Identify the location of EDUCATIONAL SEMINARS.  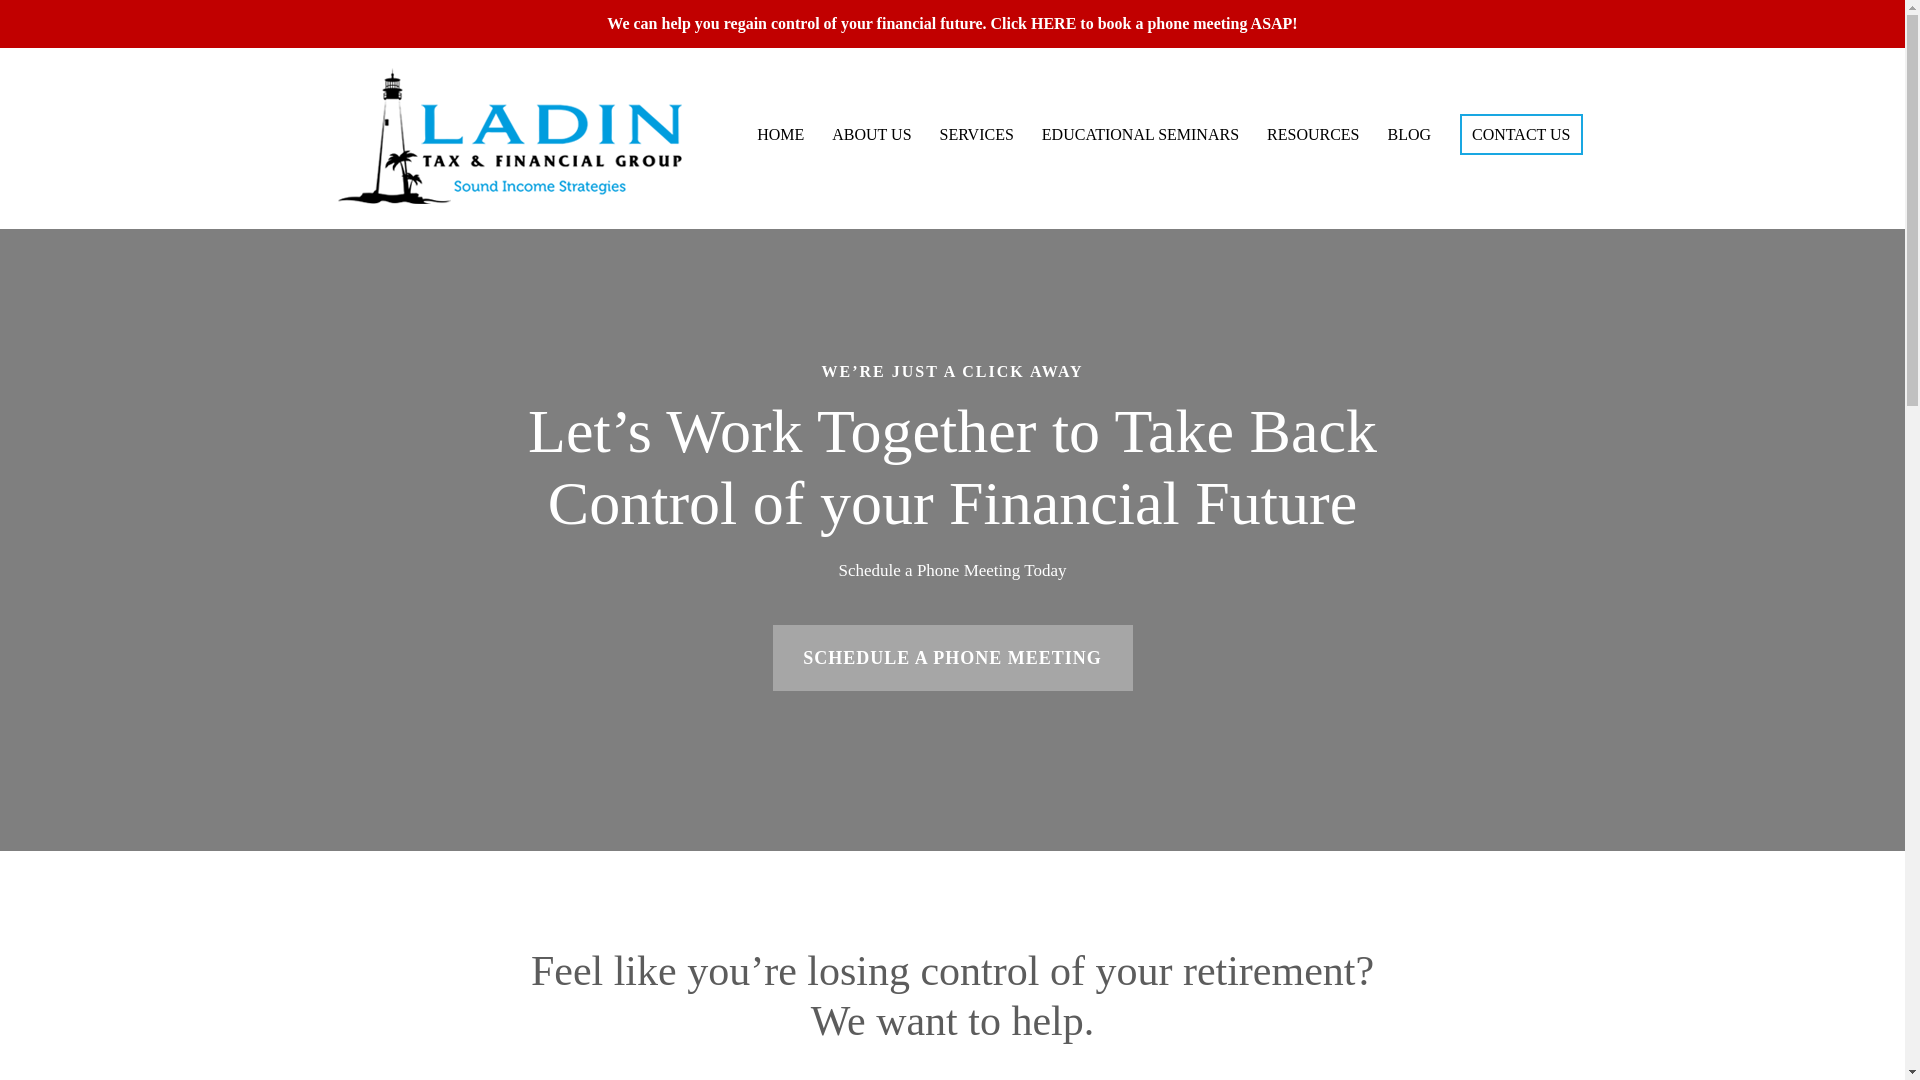
(1140, 134).